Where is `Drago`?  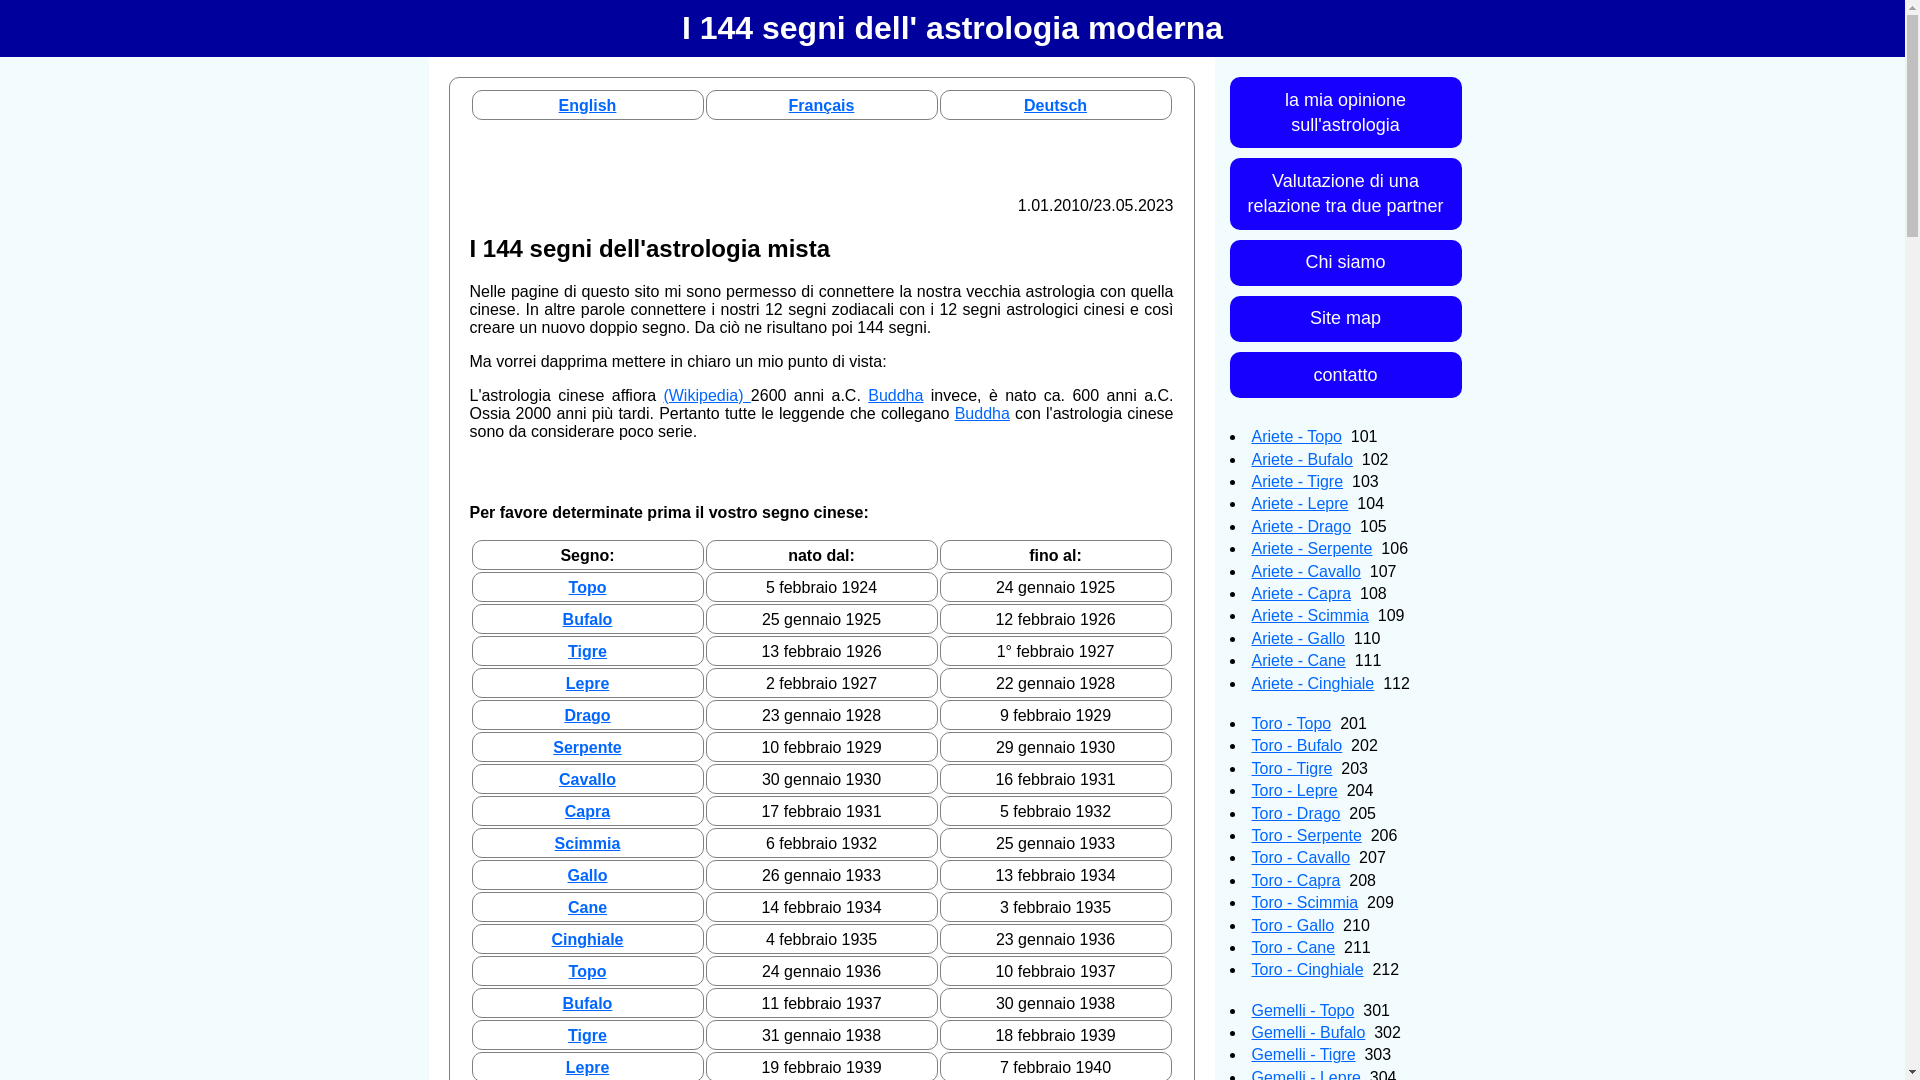 Drago is located at coordinates (587, 716).